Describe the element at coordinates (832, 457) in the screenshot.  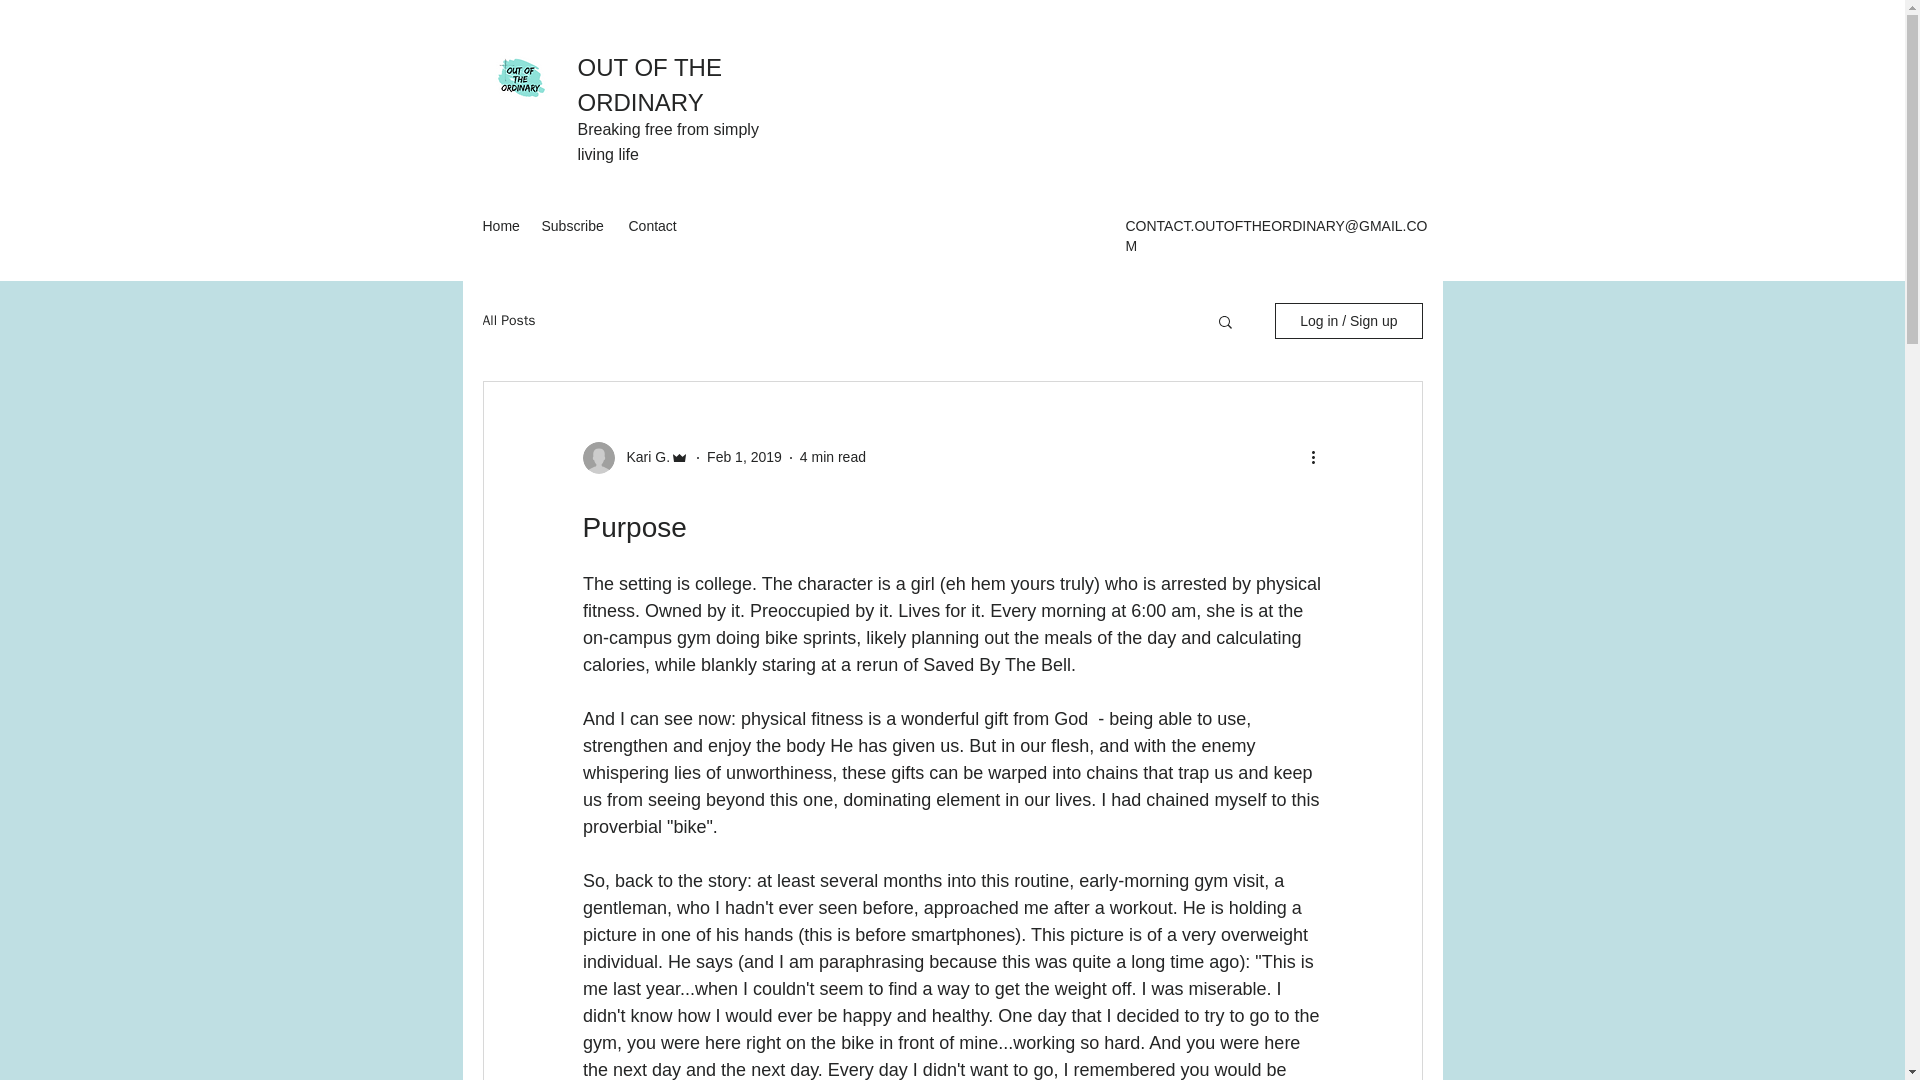
I see `4 min read` at that location.